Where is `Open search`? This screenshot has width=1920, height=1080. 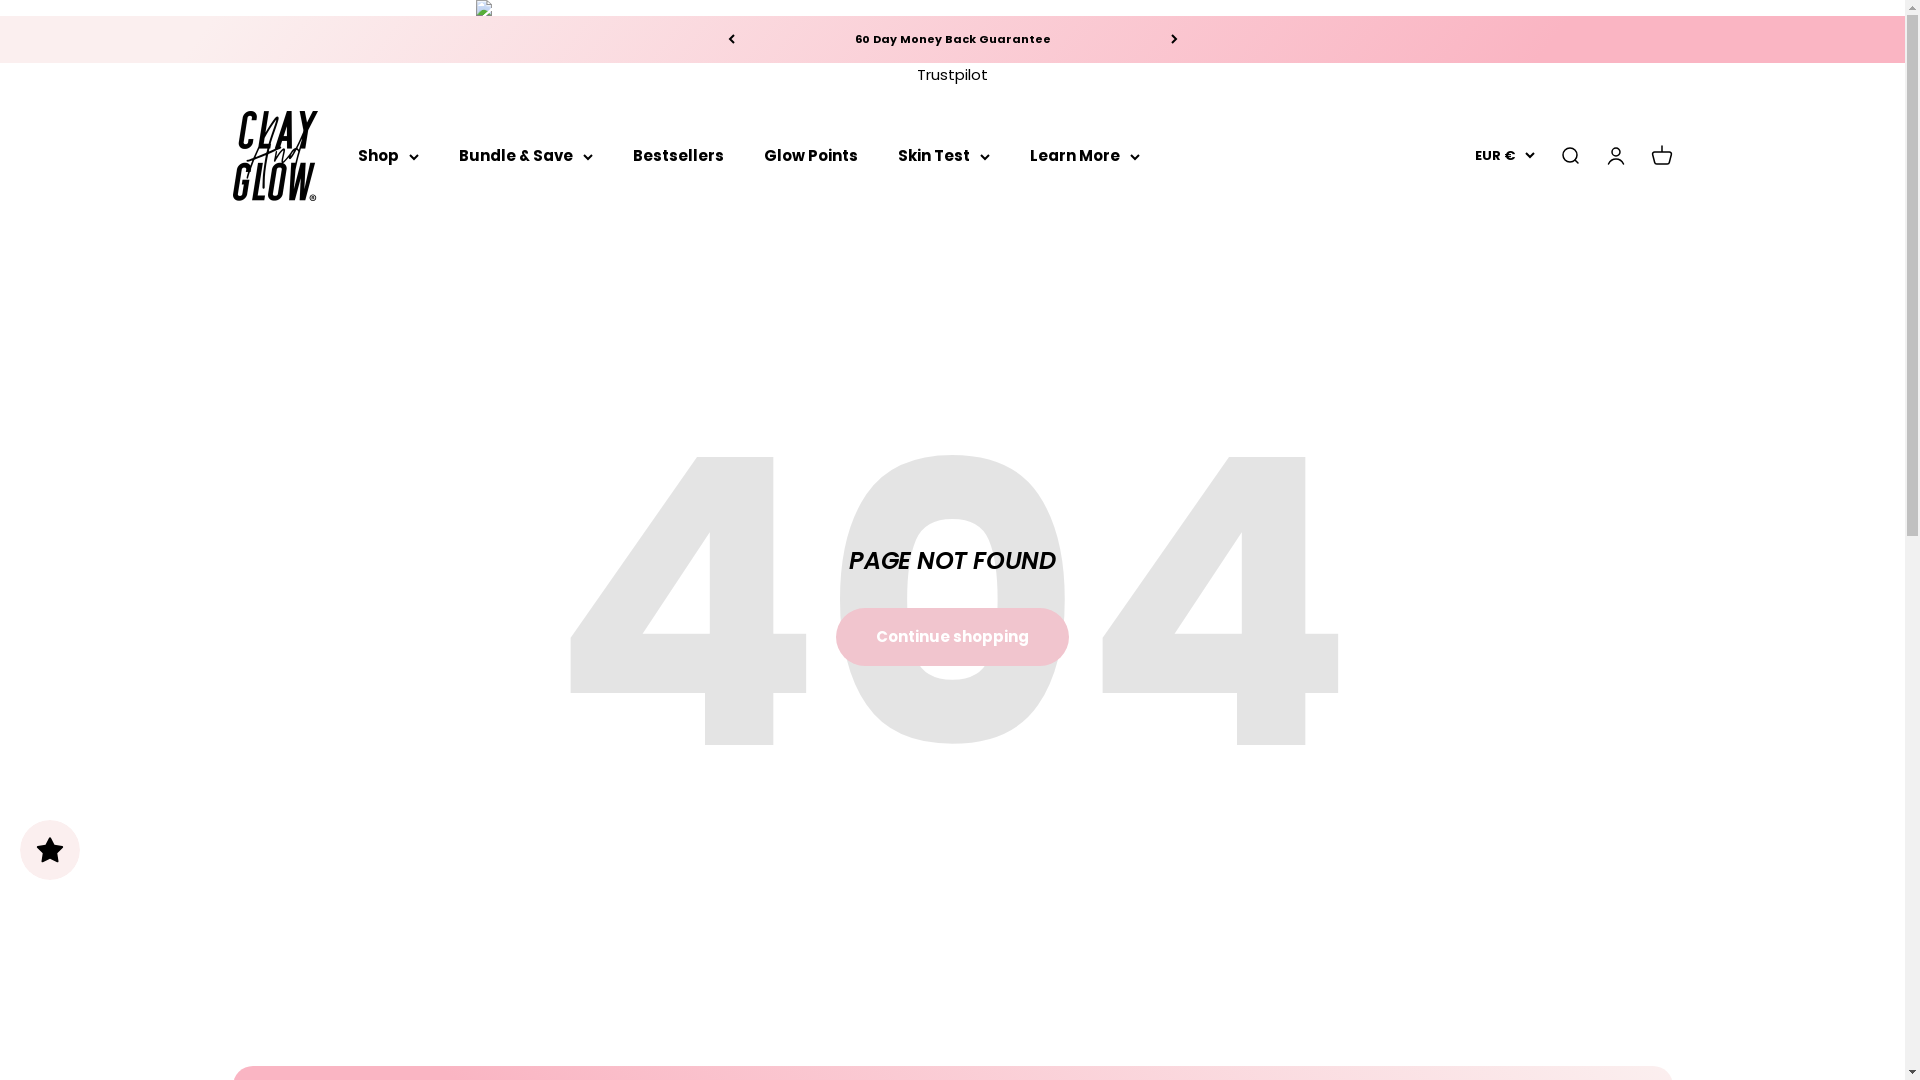 Open search is located at coordinates (1569, 156).